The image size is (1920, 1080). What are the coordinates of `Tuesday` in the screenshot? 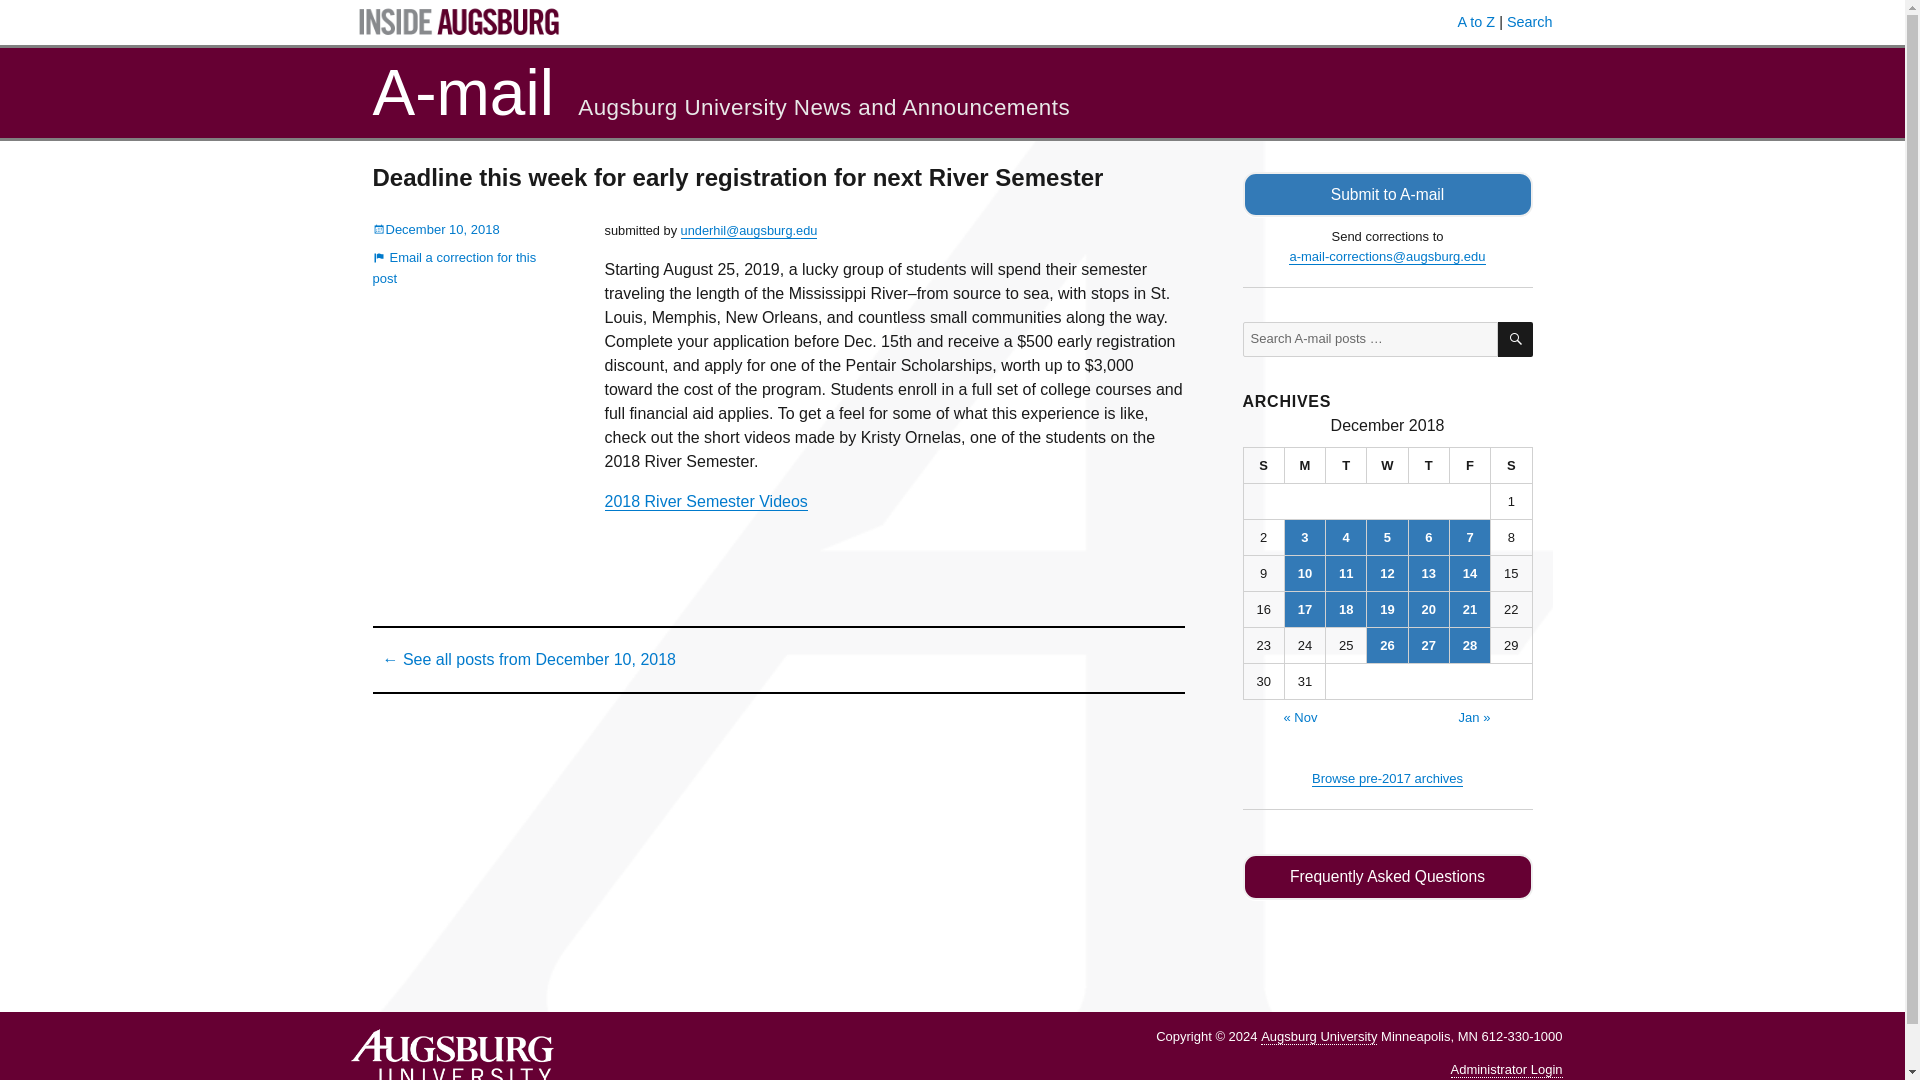 It's located at (1346, 466).